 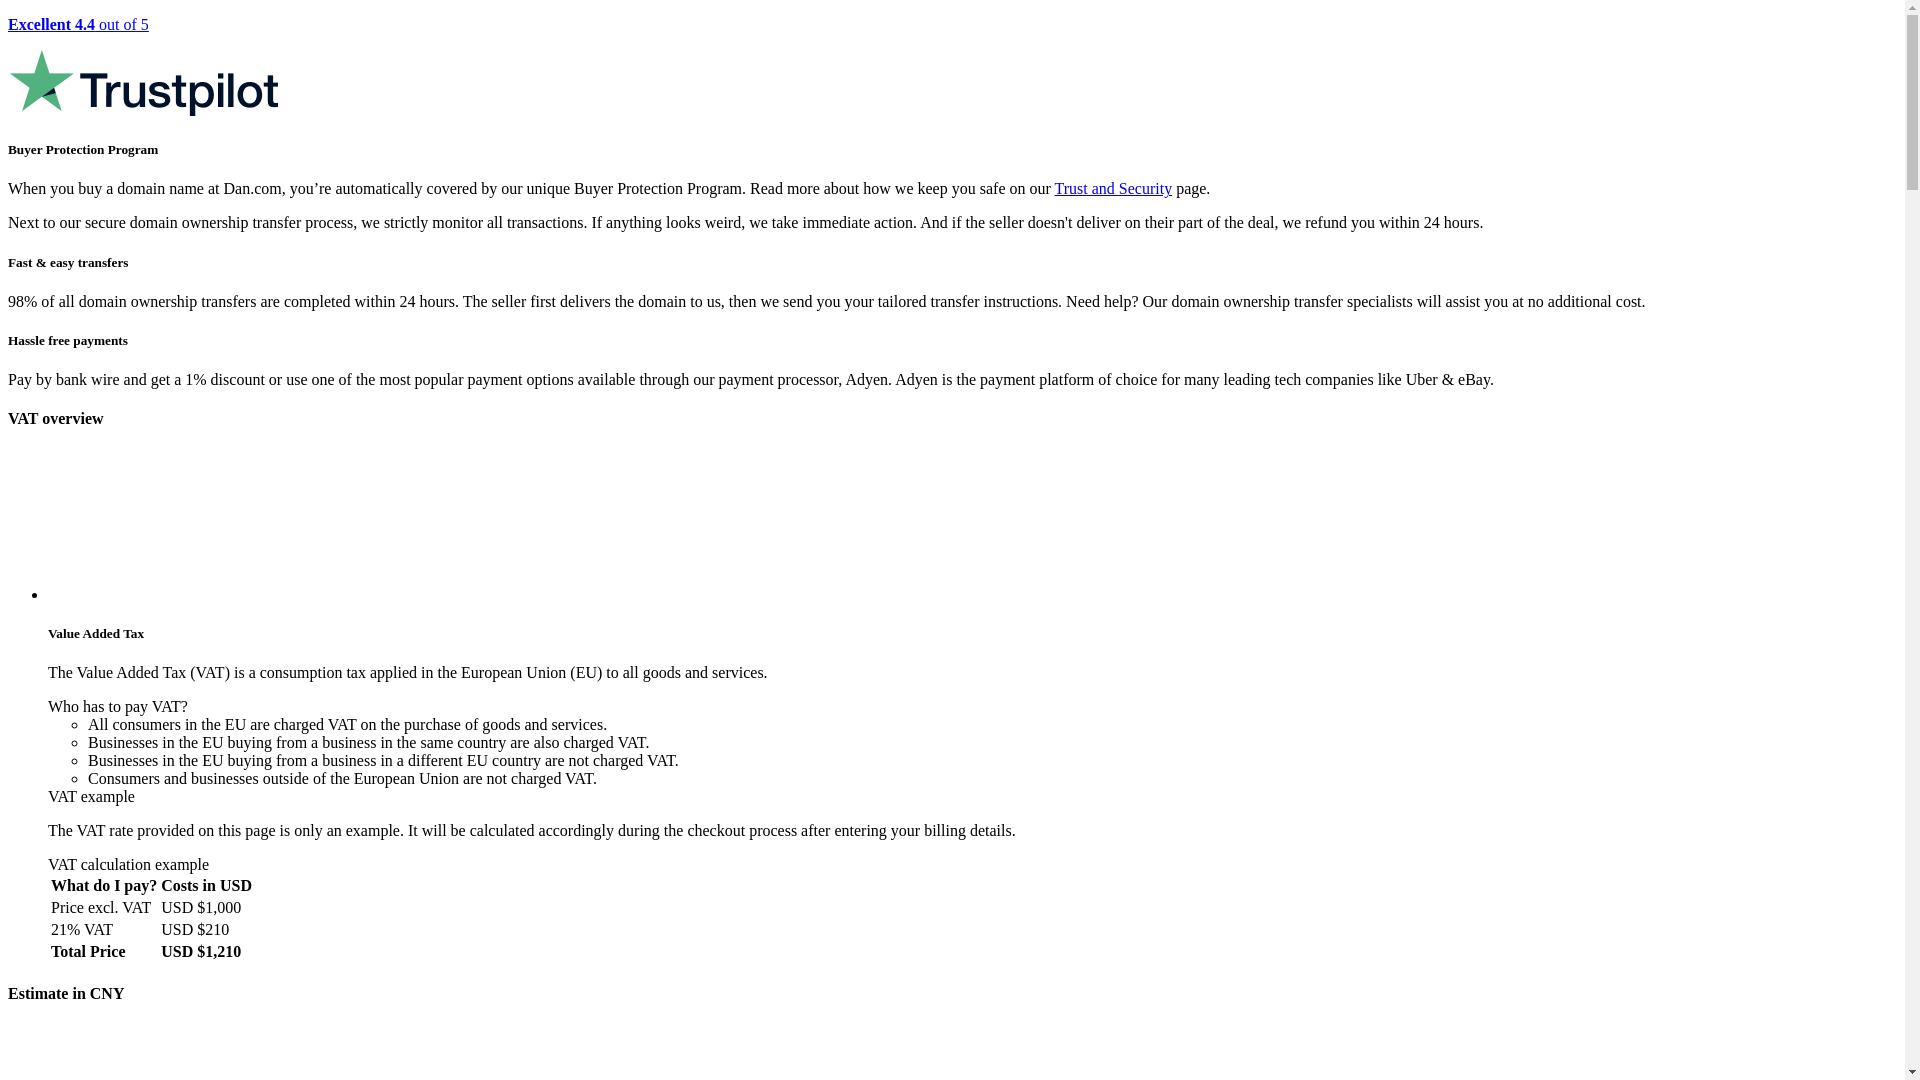 What do you see at coordinates (952, 68) in the screenshot?
I see `Excellent 4.4 out of 5` at bounding box center [952, 68].